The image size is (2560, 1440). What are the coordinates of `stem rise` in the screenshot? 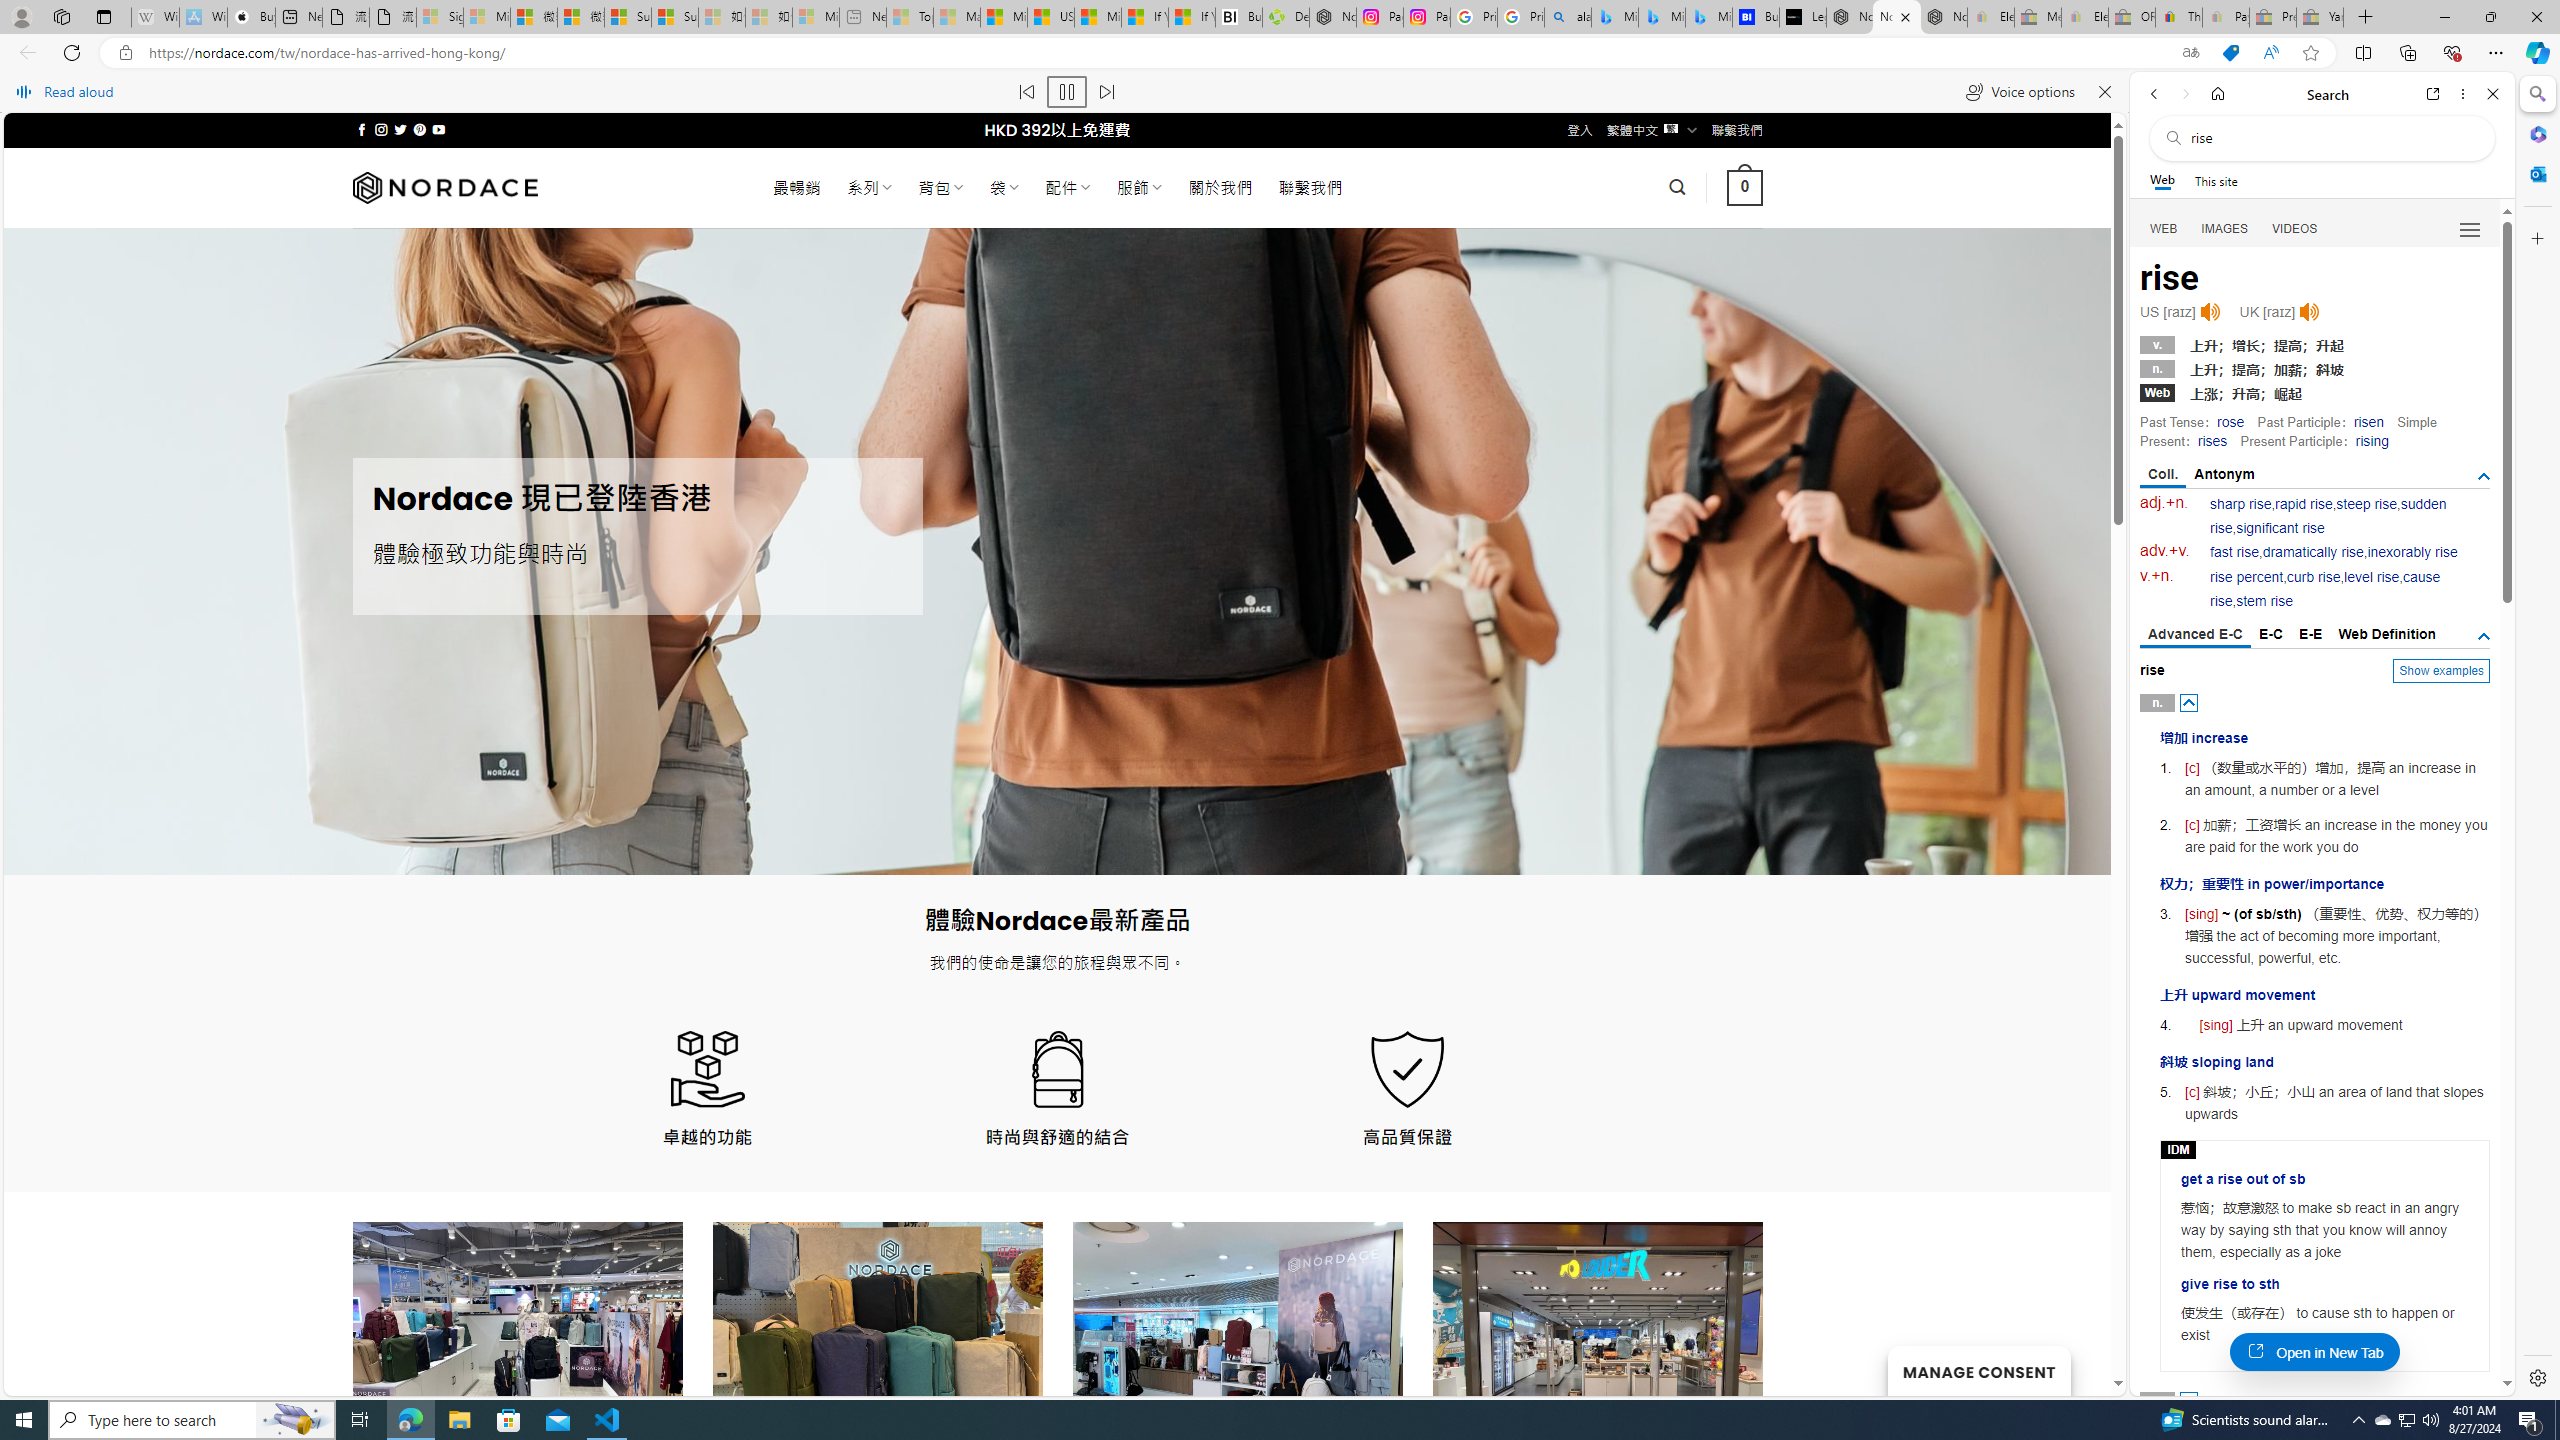 It's located at (2264, 601).